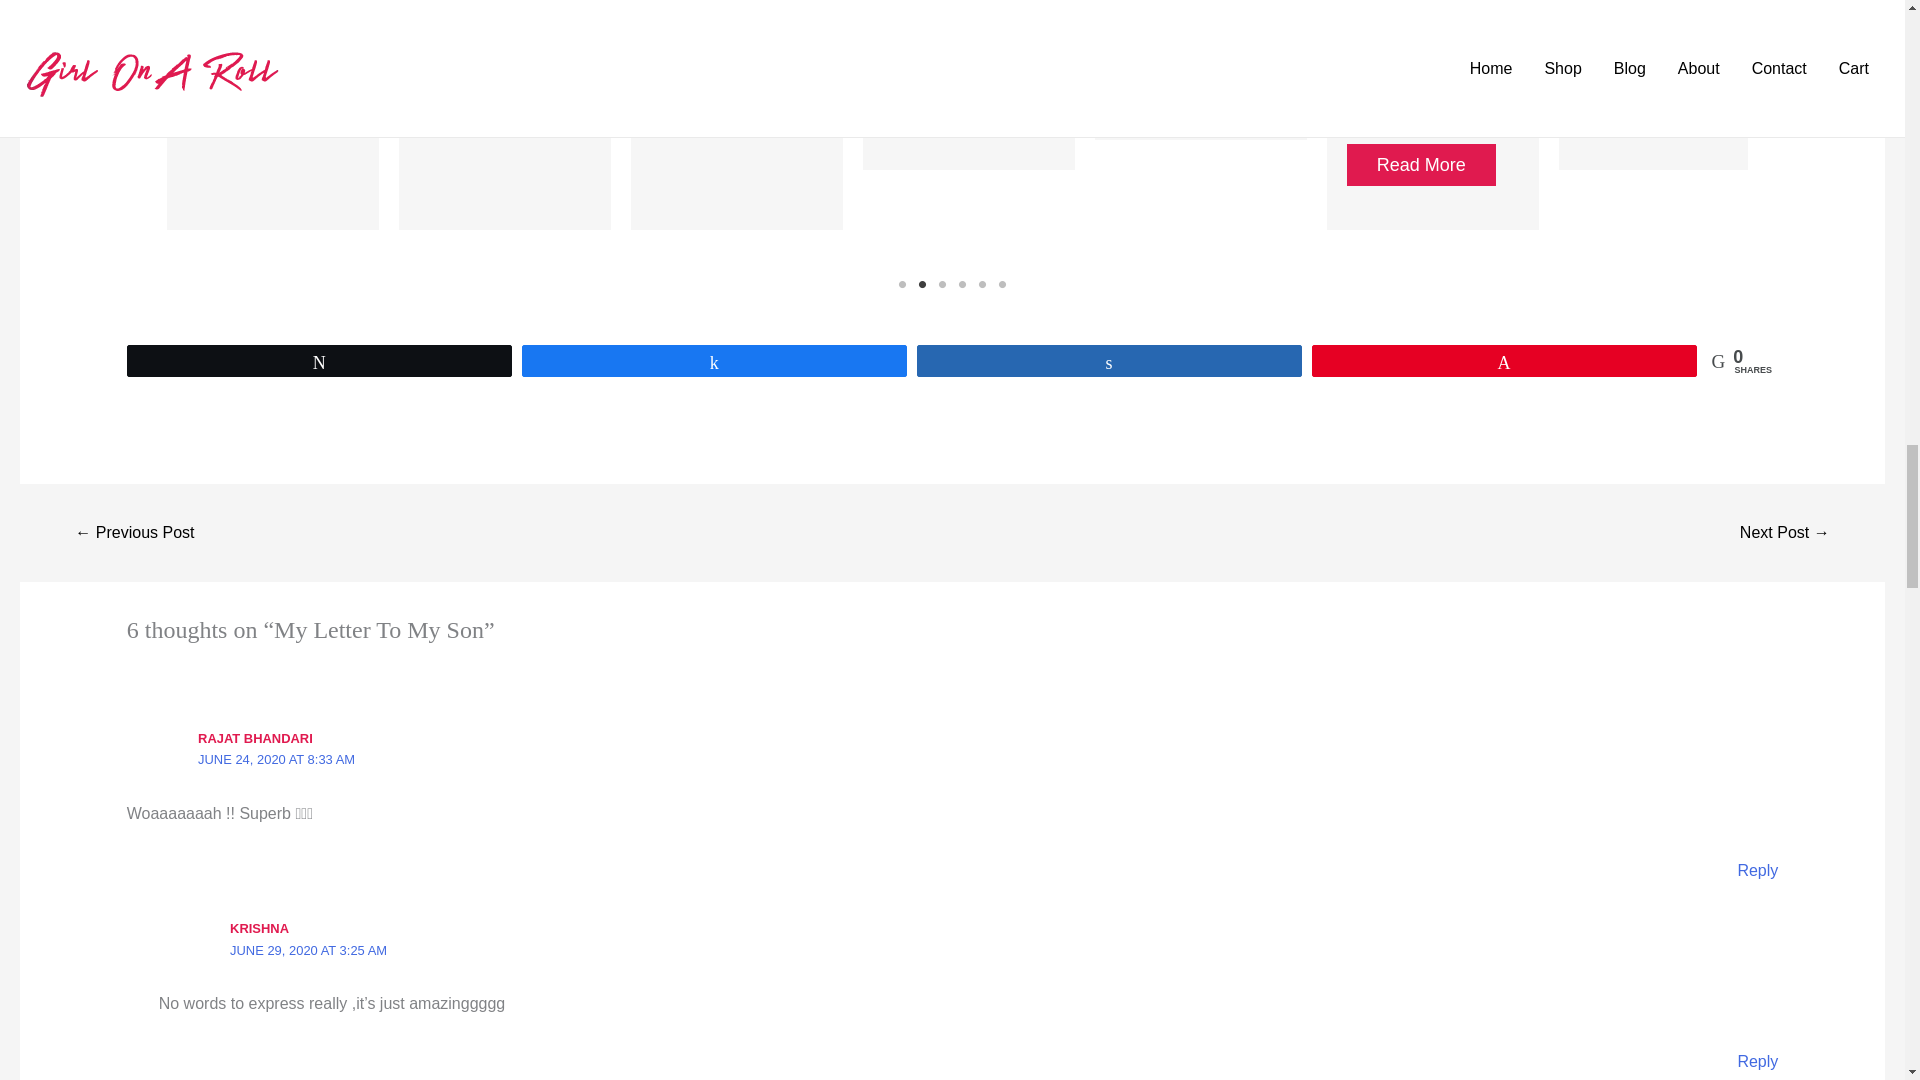 Image resolution: width=1920 pixels, height=1080 pixels. I want to click on A Birthday Poem for My Son, so click(722, 8).